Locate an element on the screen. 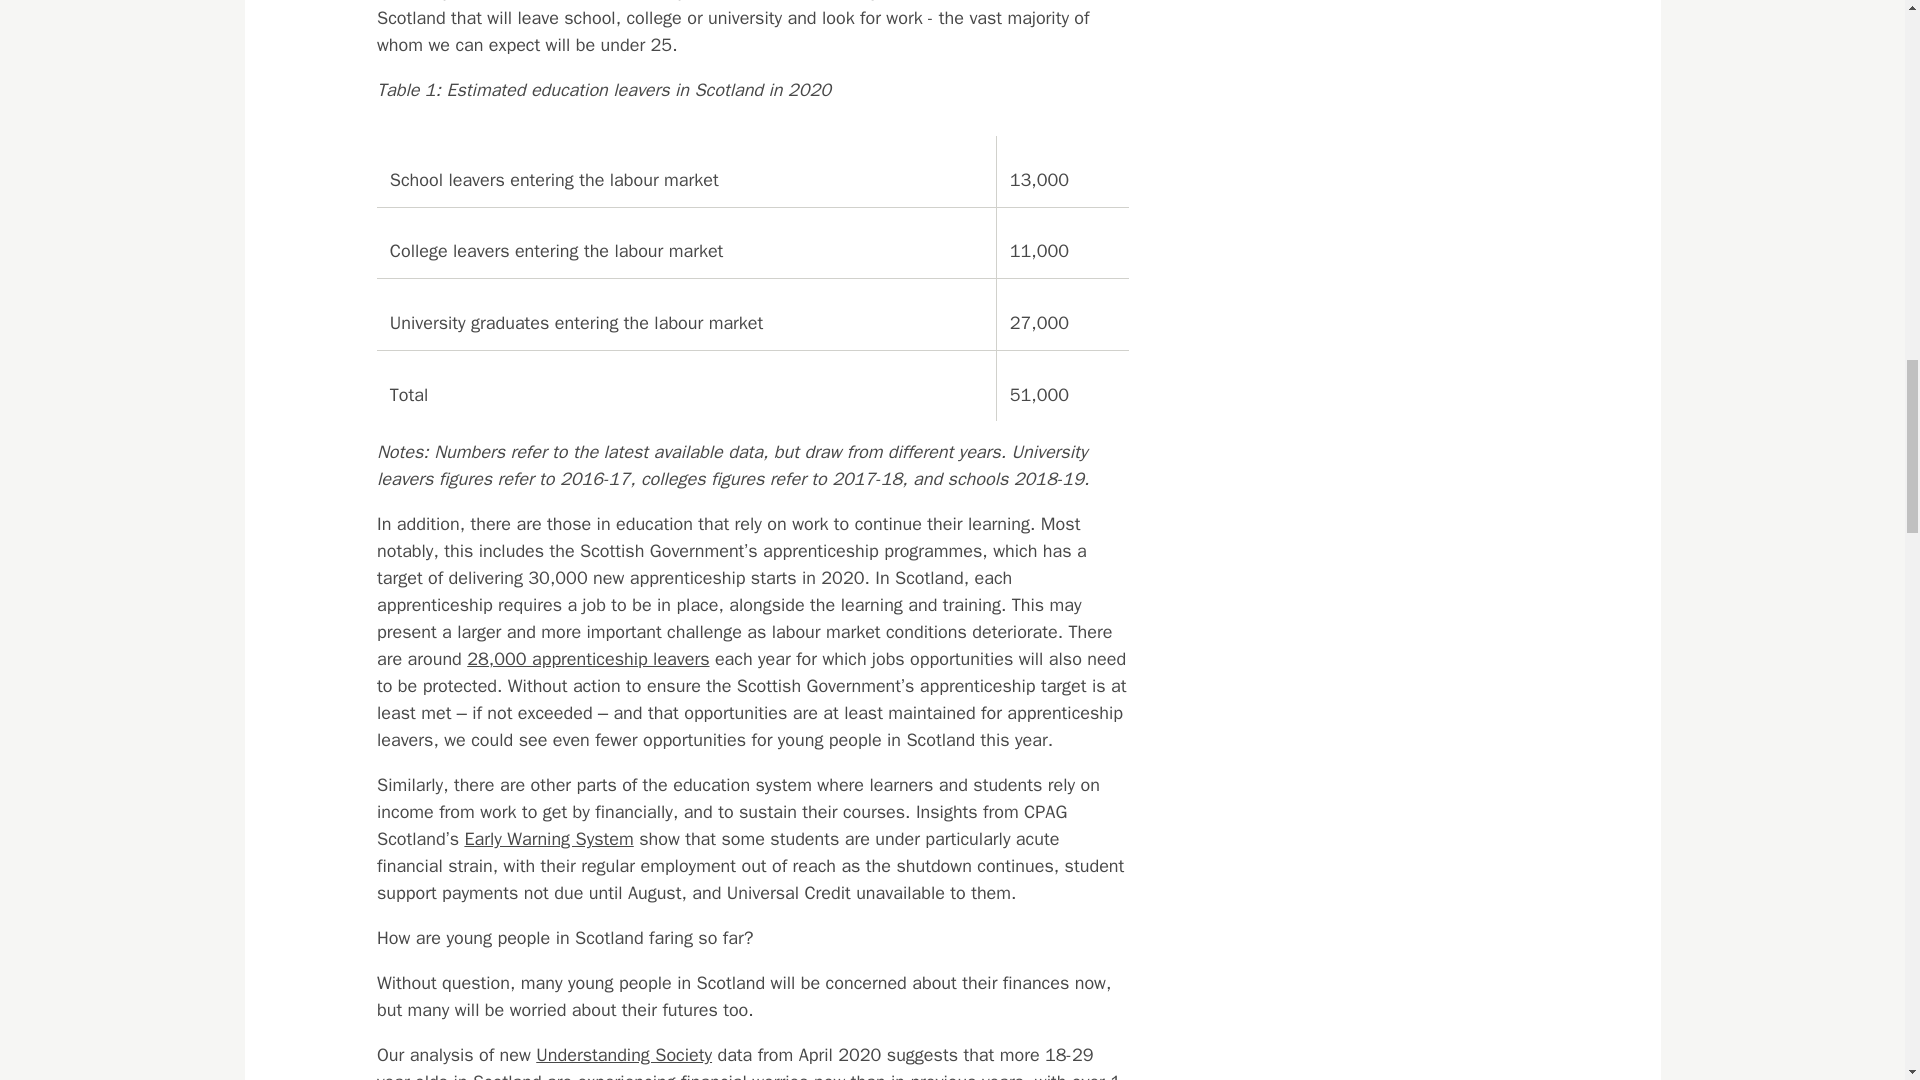 The width and height of the screenshot is (1920, 1080). Early Warning System is located at coordinates (548, 838).